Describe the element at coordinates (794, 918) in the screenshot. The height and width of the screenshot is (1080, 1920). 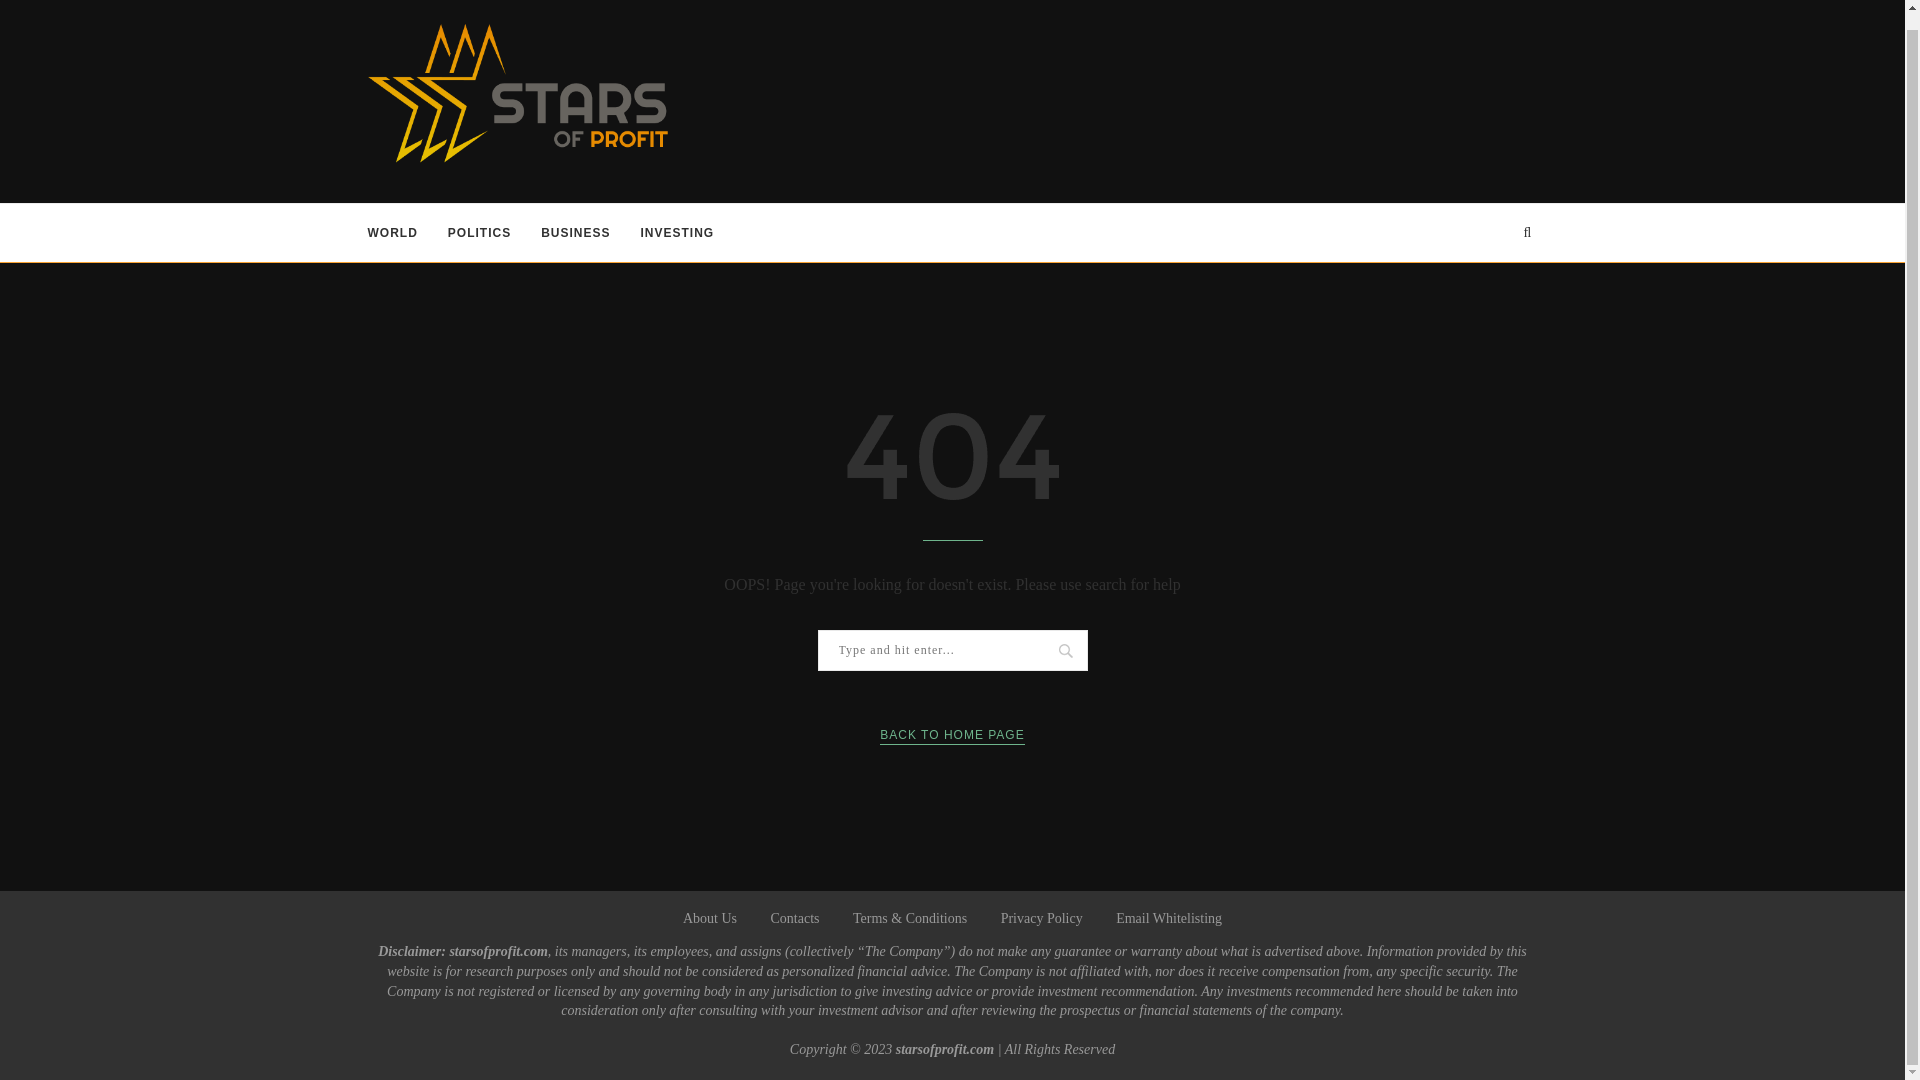
I see `Contacts` at that location.